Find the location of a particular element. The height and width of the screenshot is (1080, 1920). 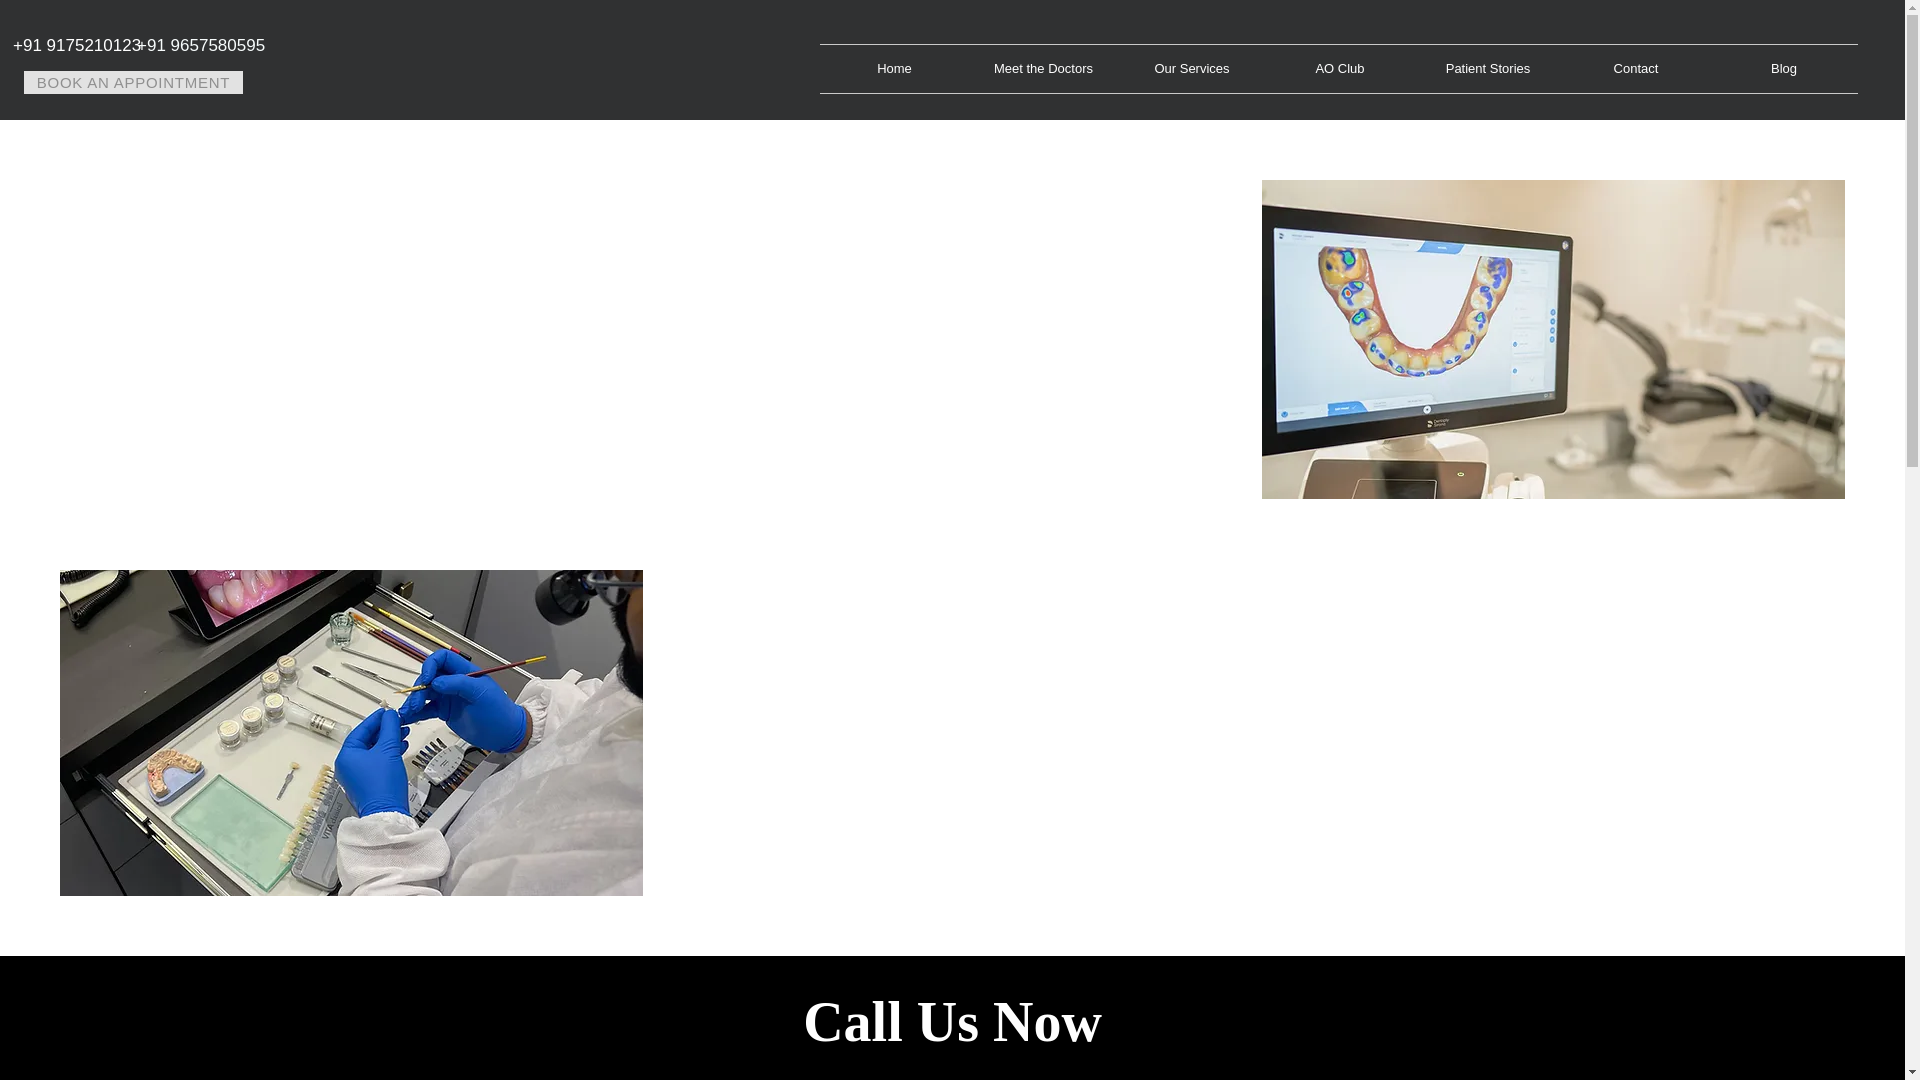

Patient Stories is located at coordinates (1488, 68).